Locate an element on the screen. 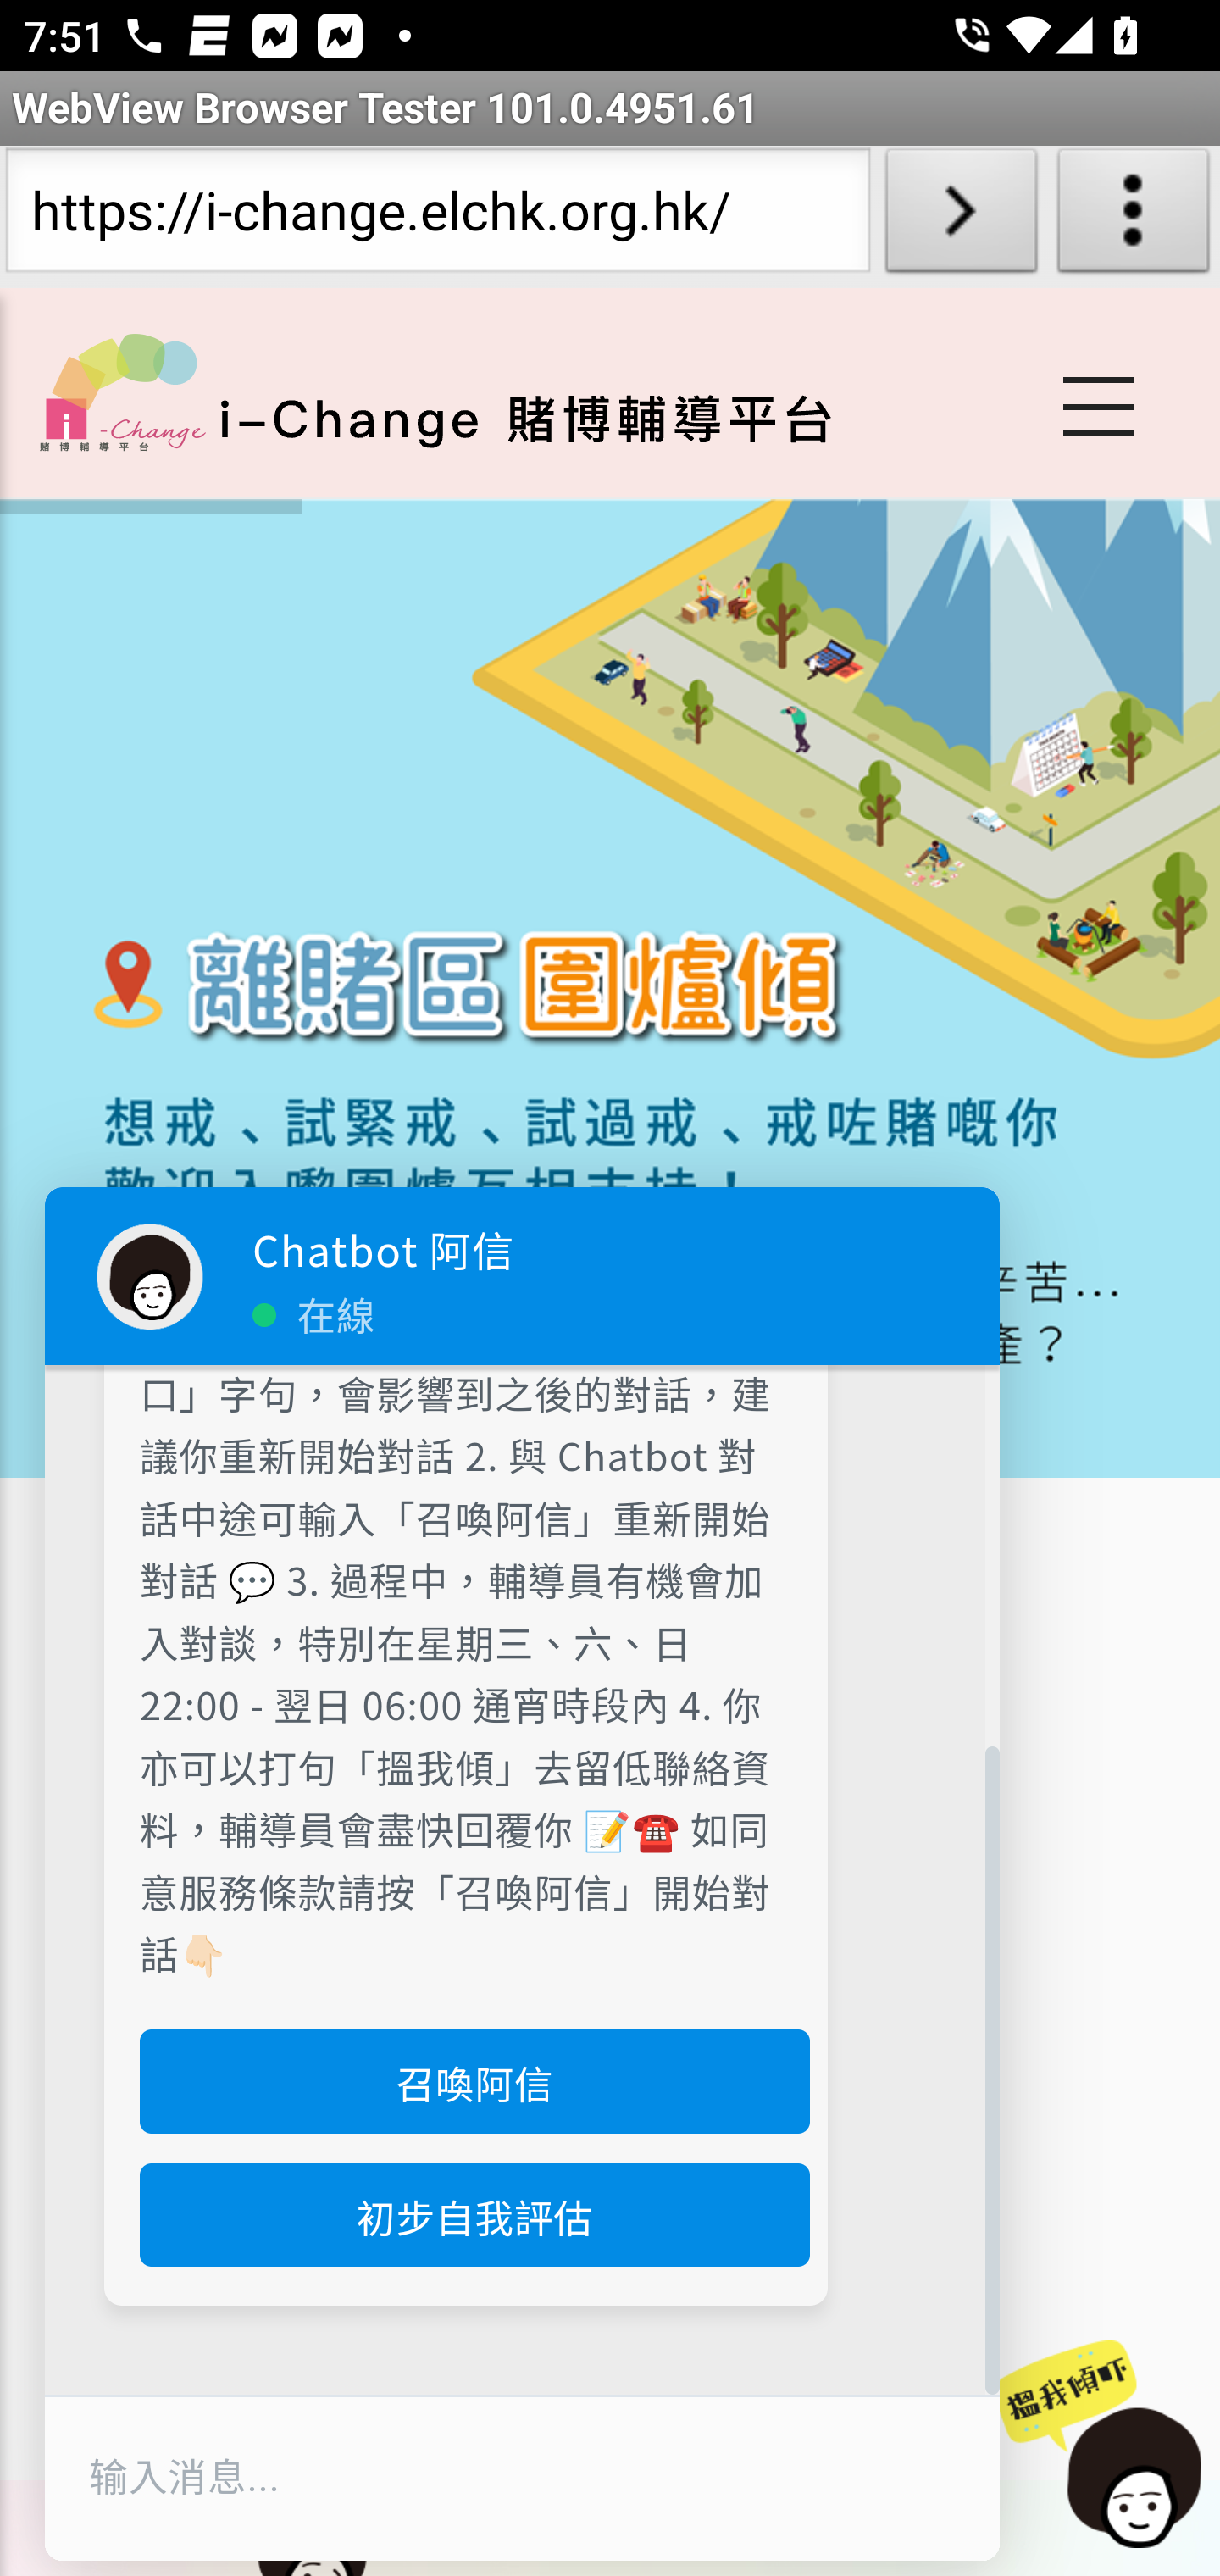  Home is located at coordinates (122, 391).